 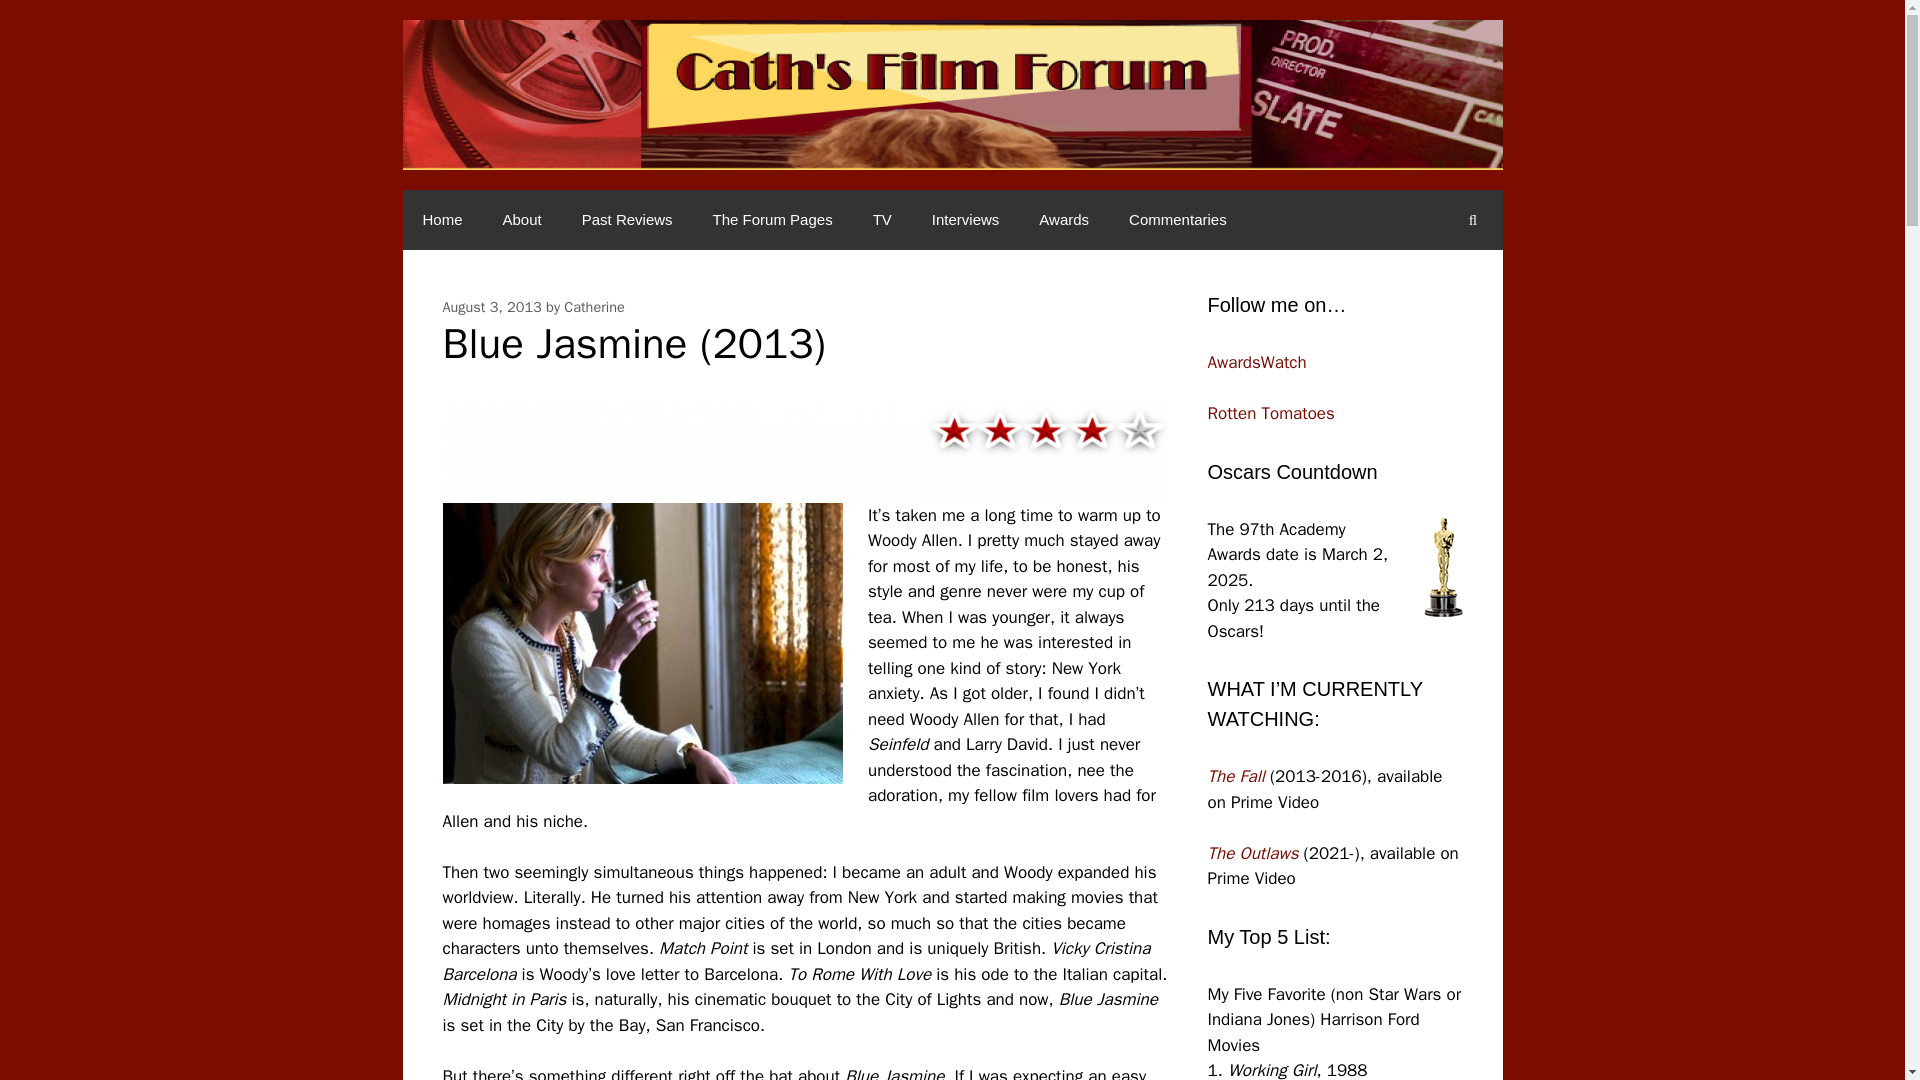 What do you see at coordinates (441, 220) in the screenshot?
I see `Home` at bounding box center [441, 220].